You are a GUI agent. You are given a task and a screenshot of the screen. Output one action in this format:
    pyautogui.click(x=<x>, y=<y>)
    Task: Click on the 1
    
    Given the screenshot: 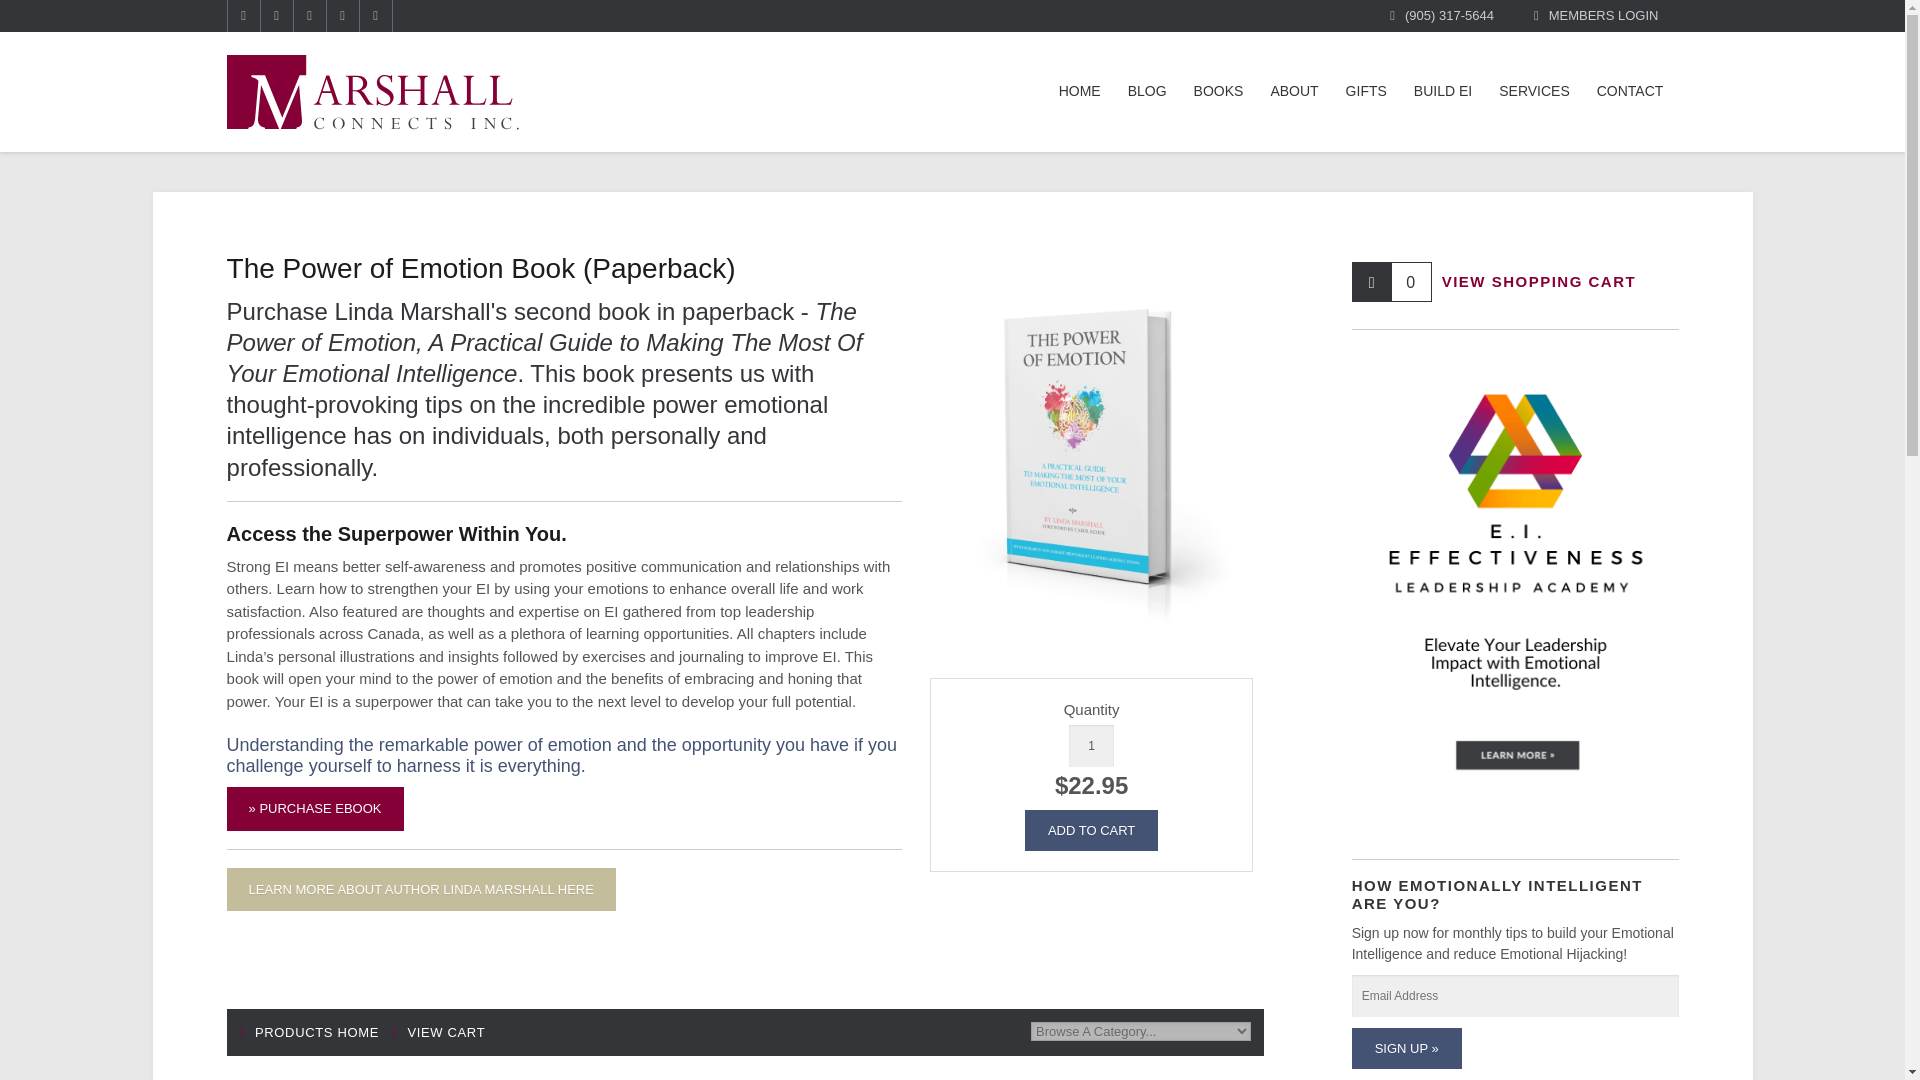 What is the action you would take?
    pyautogui.click(x=1091, y=746)
    